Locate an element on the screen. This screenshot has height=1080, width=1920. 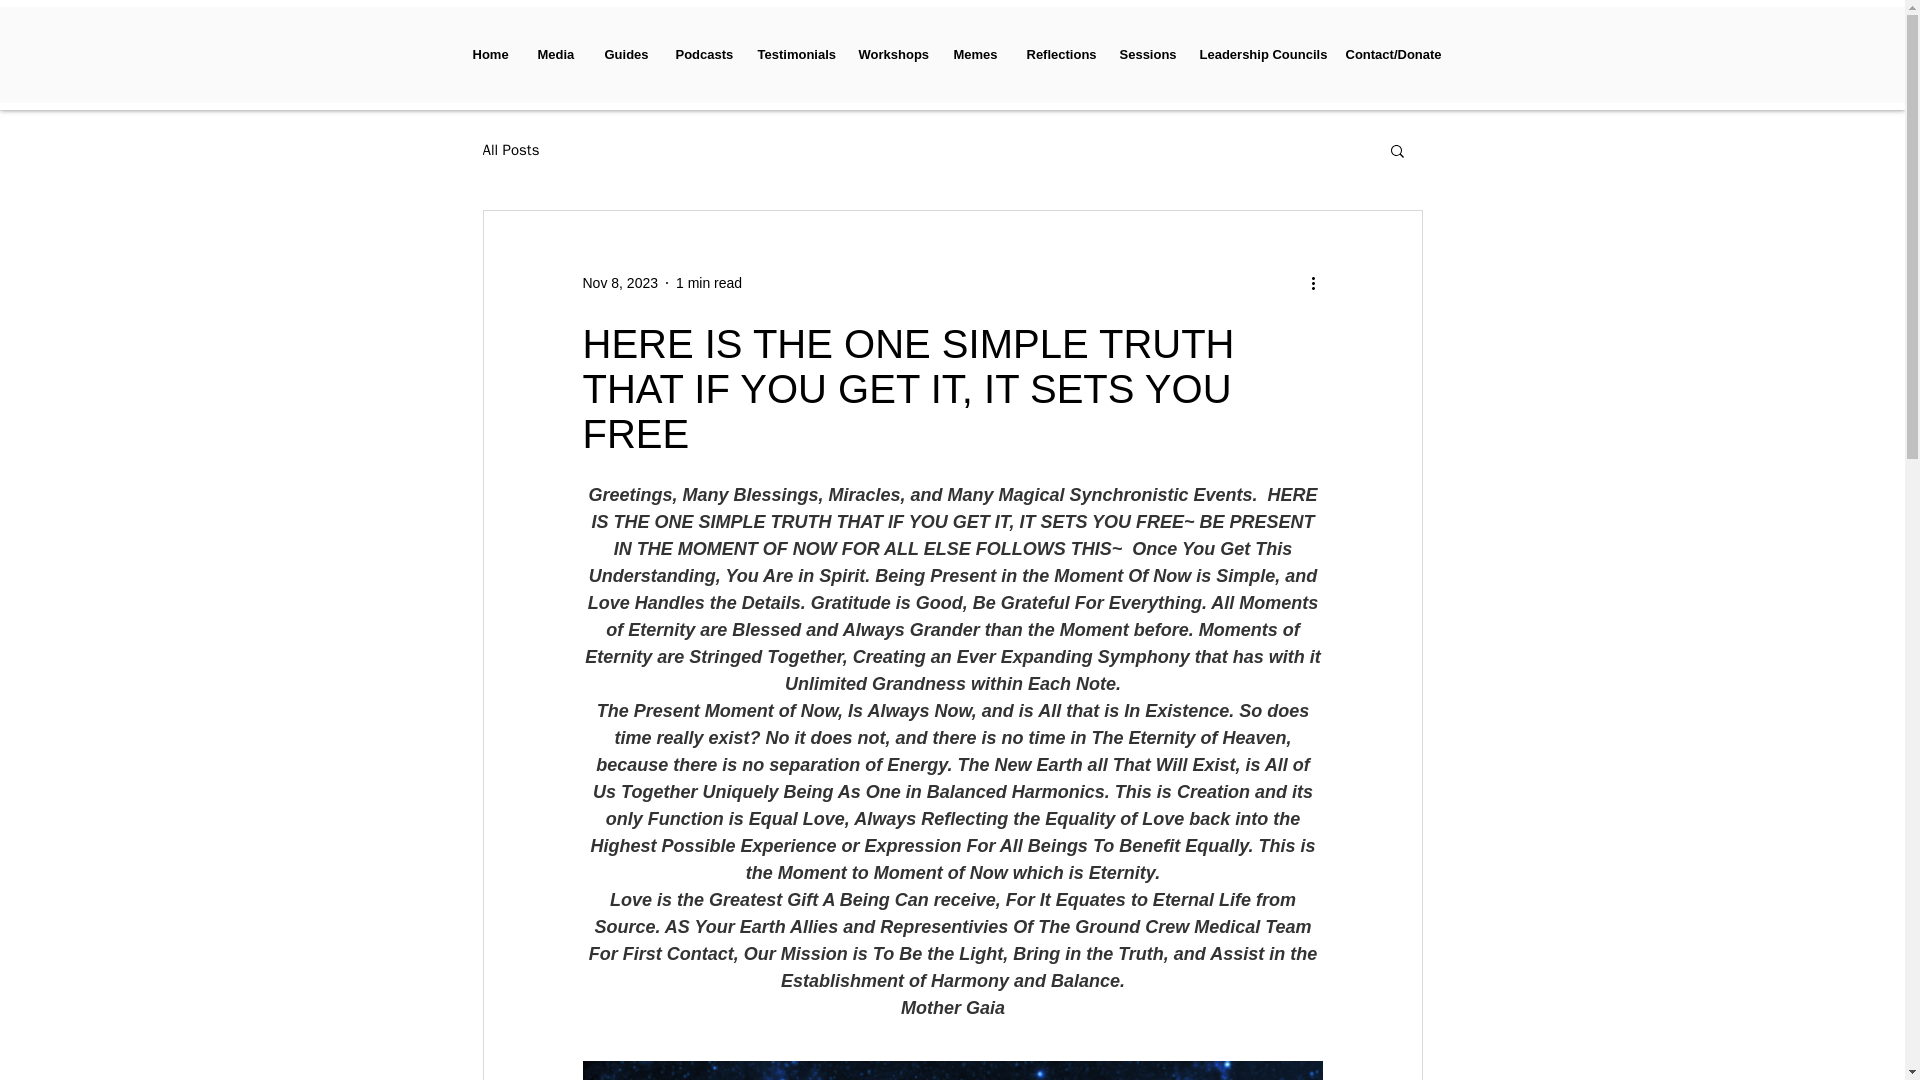
Media is located at coordinates (556, 54).